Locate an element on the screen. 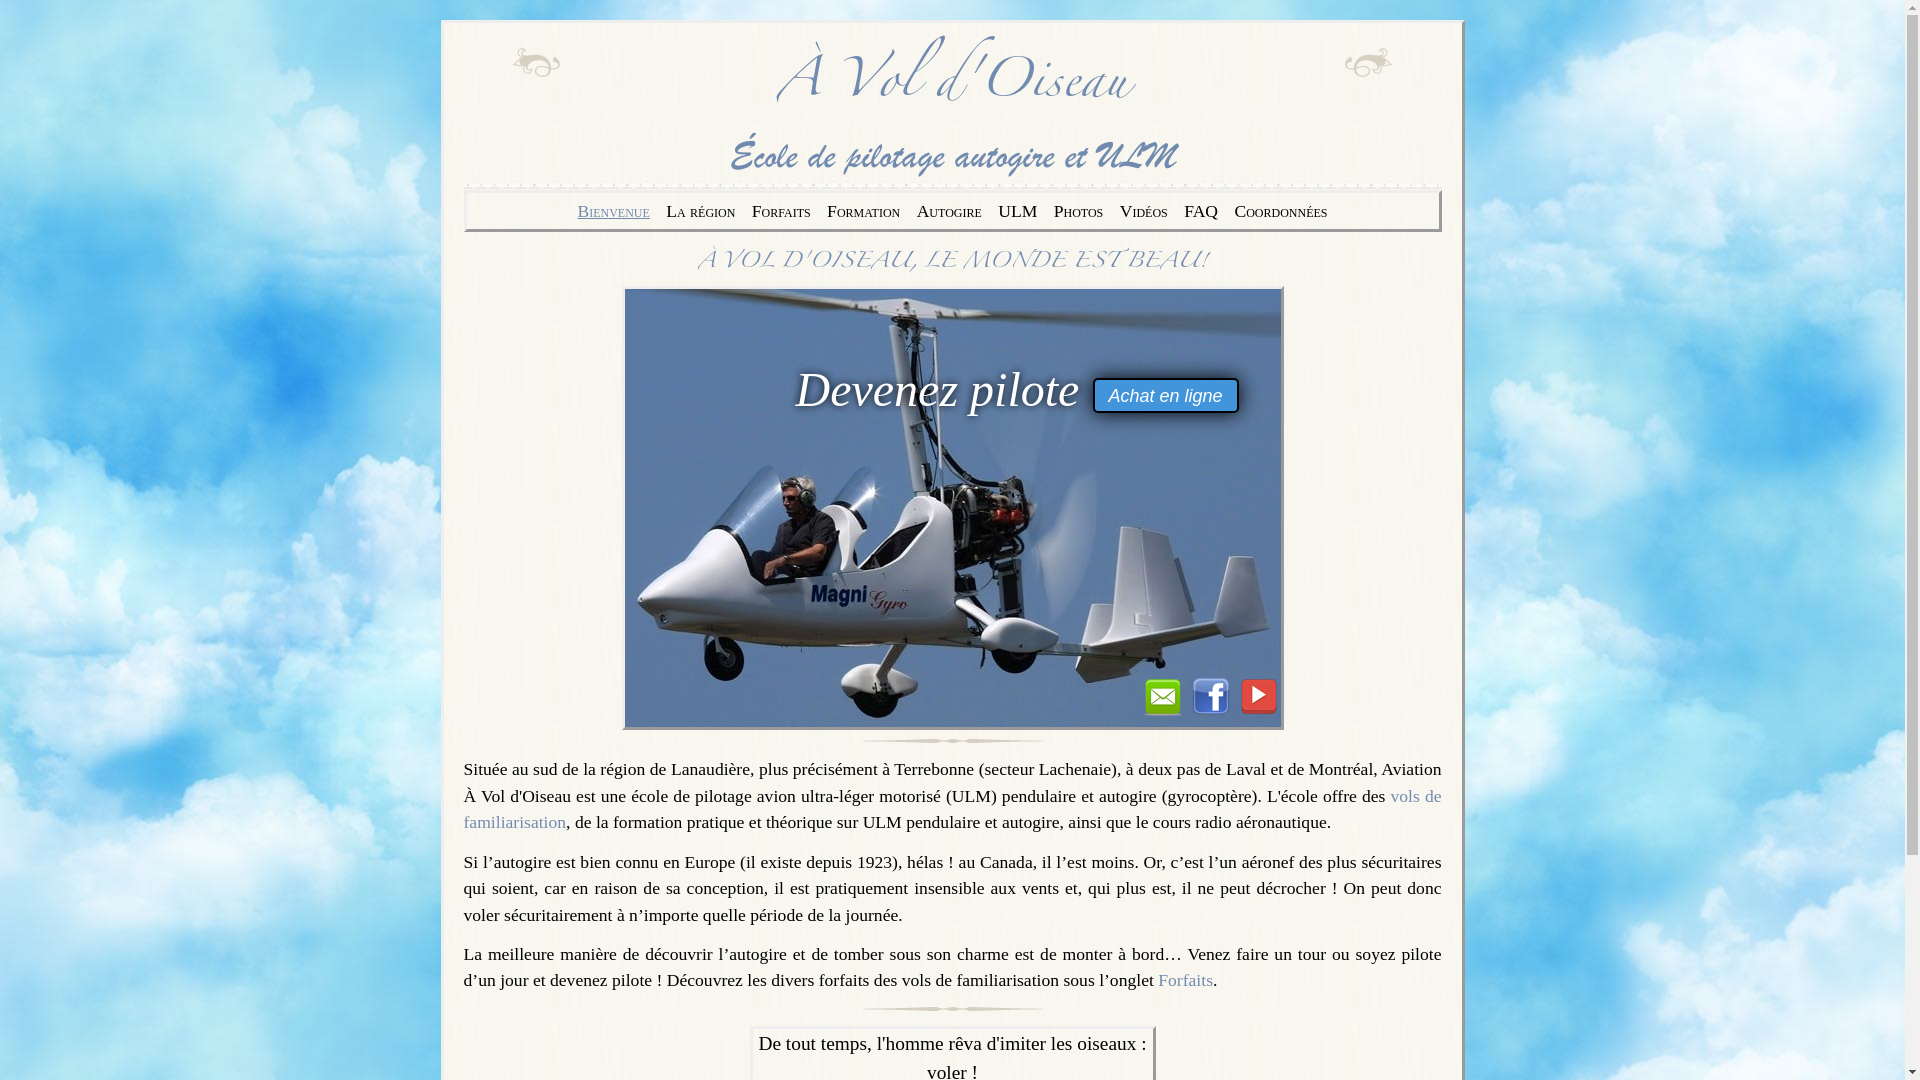  Bienvenue is located at coordinates (613, 211).